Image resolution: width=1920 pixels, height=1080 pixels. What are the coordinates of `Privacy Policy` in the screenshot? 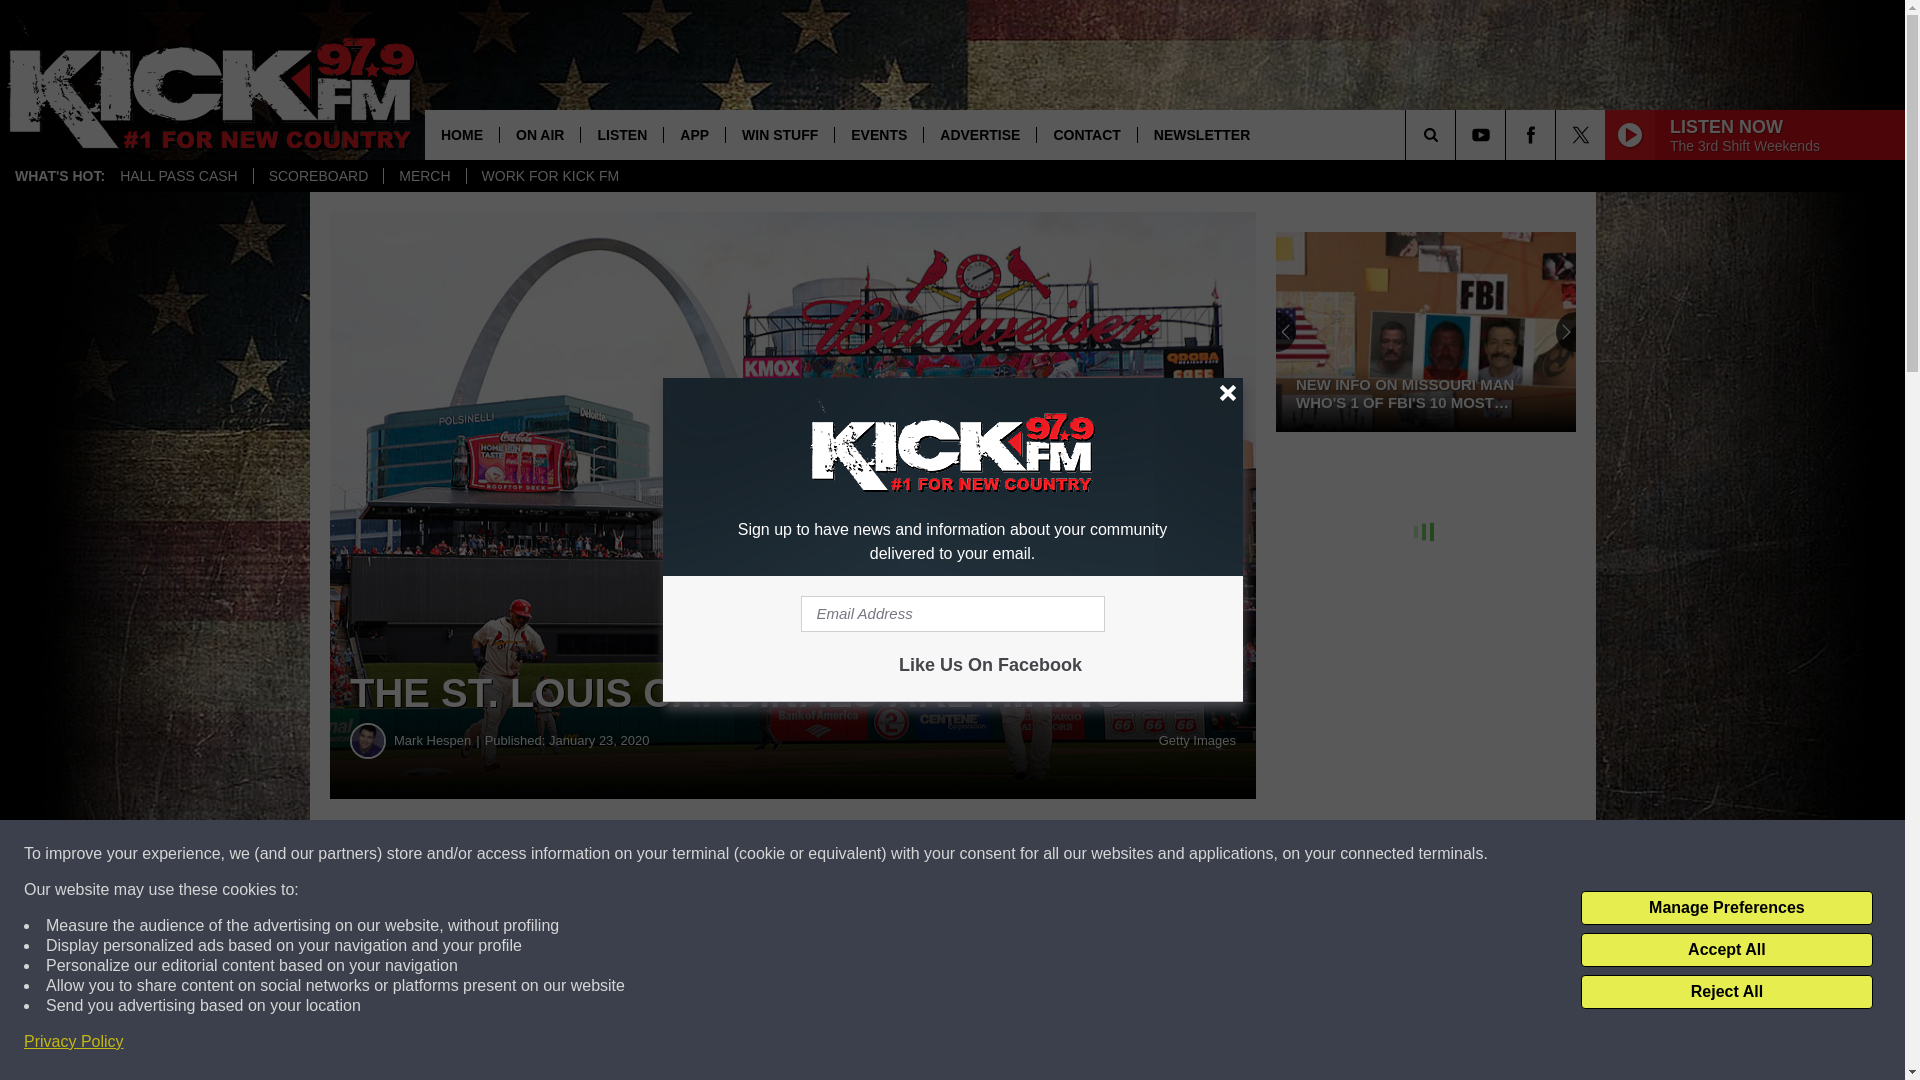 It's located at (74, 1042).